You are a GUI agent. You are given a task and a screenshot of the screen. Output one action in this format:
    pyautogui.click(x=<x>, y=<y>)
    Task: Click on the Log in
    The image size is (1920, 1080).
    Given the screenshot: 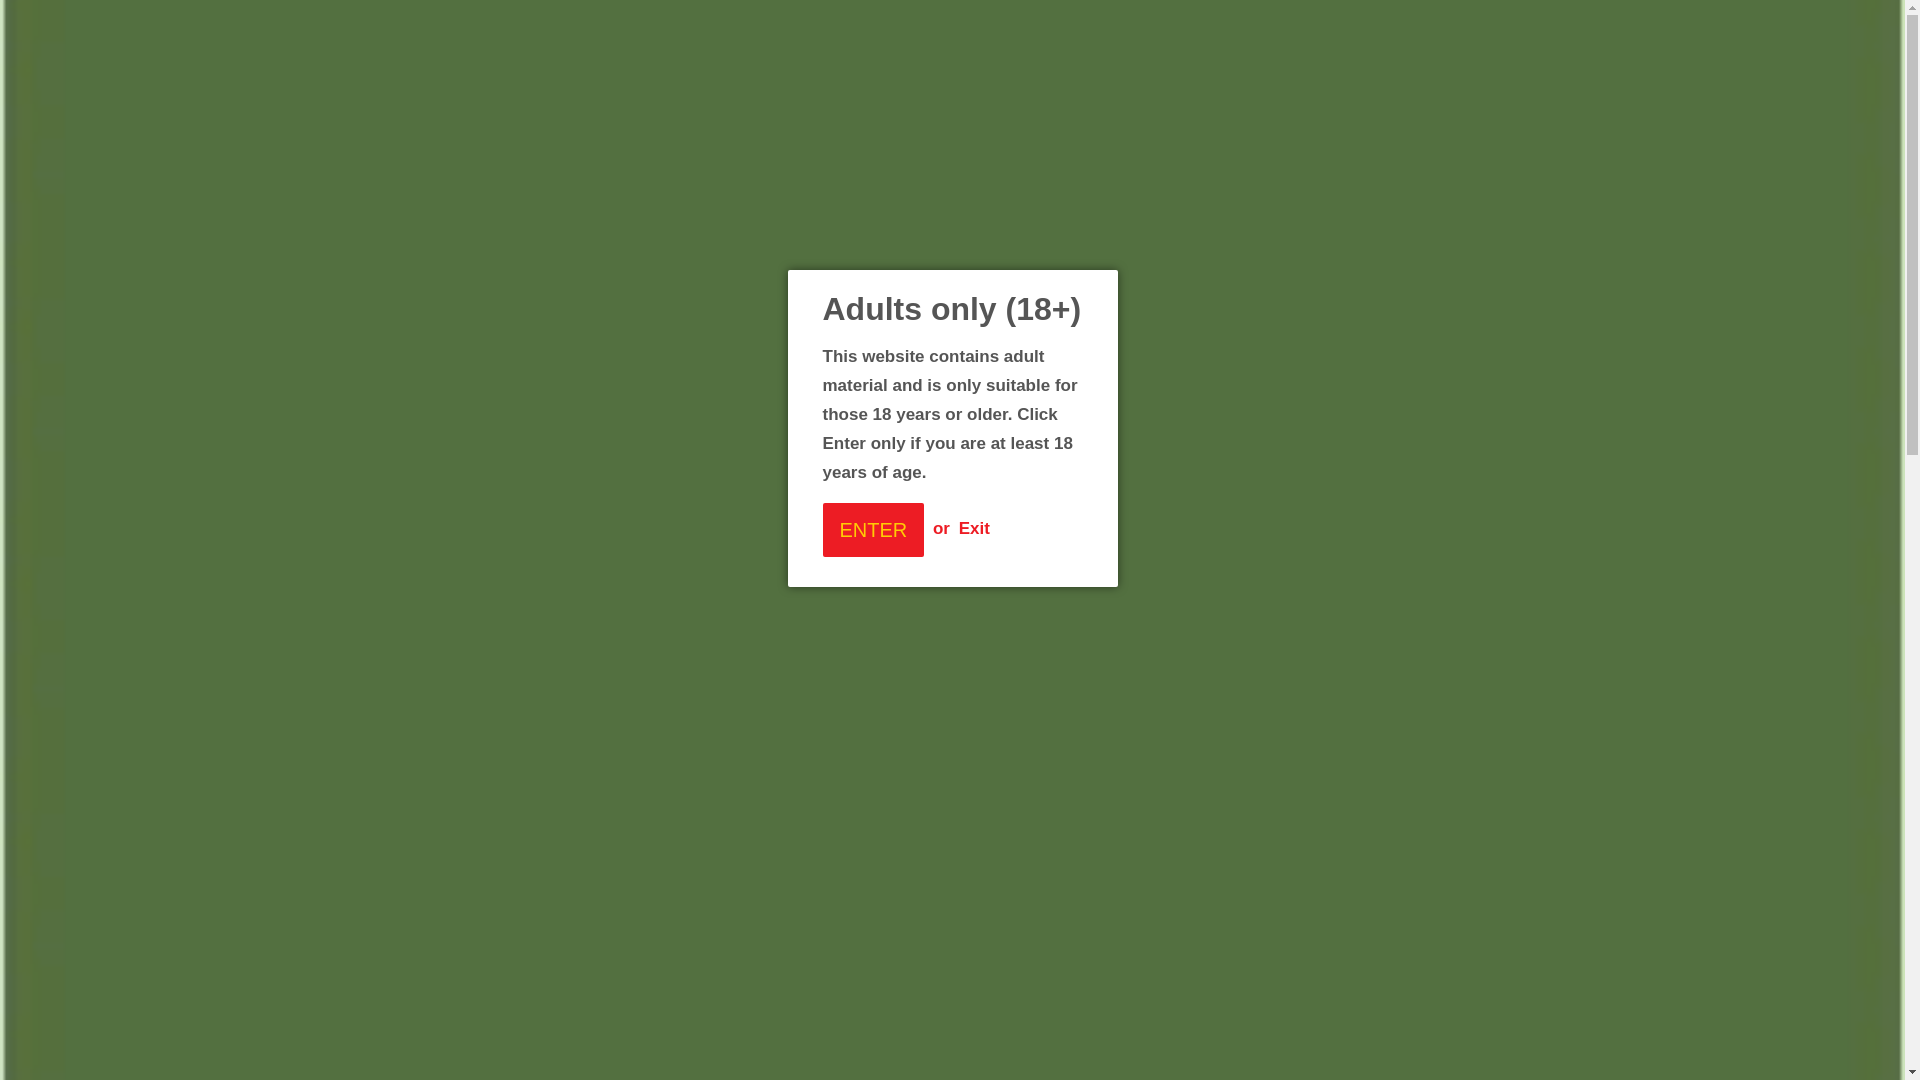 What is the action you would take?
    pyautogui.click(x=1222, y=24)
    